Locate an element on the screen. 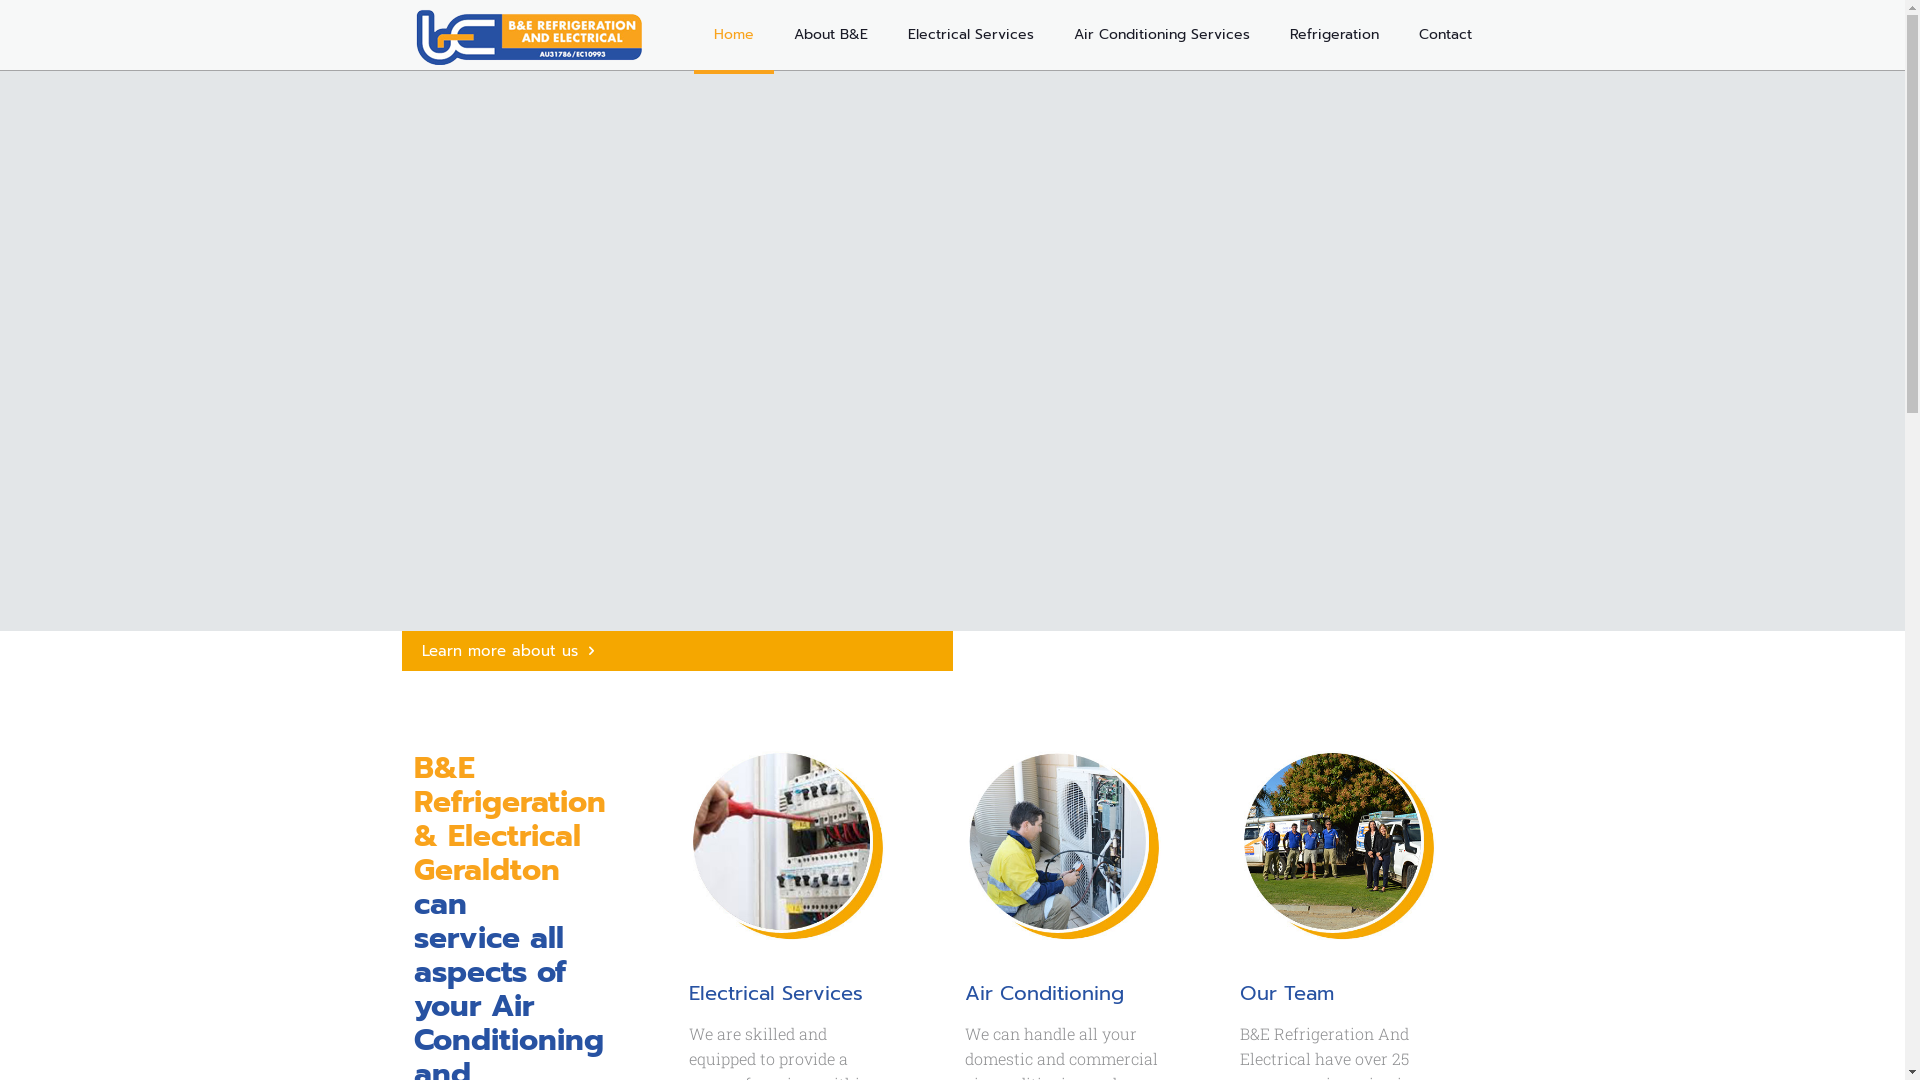  Learn more about us is located at coordinates (678, 651).